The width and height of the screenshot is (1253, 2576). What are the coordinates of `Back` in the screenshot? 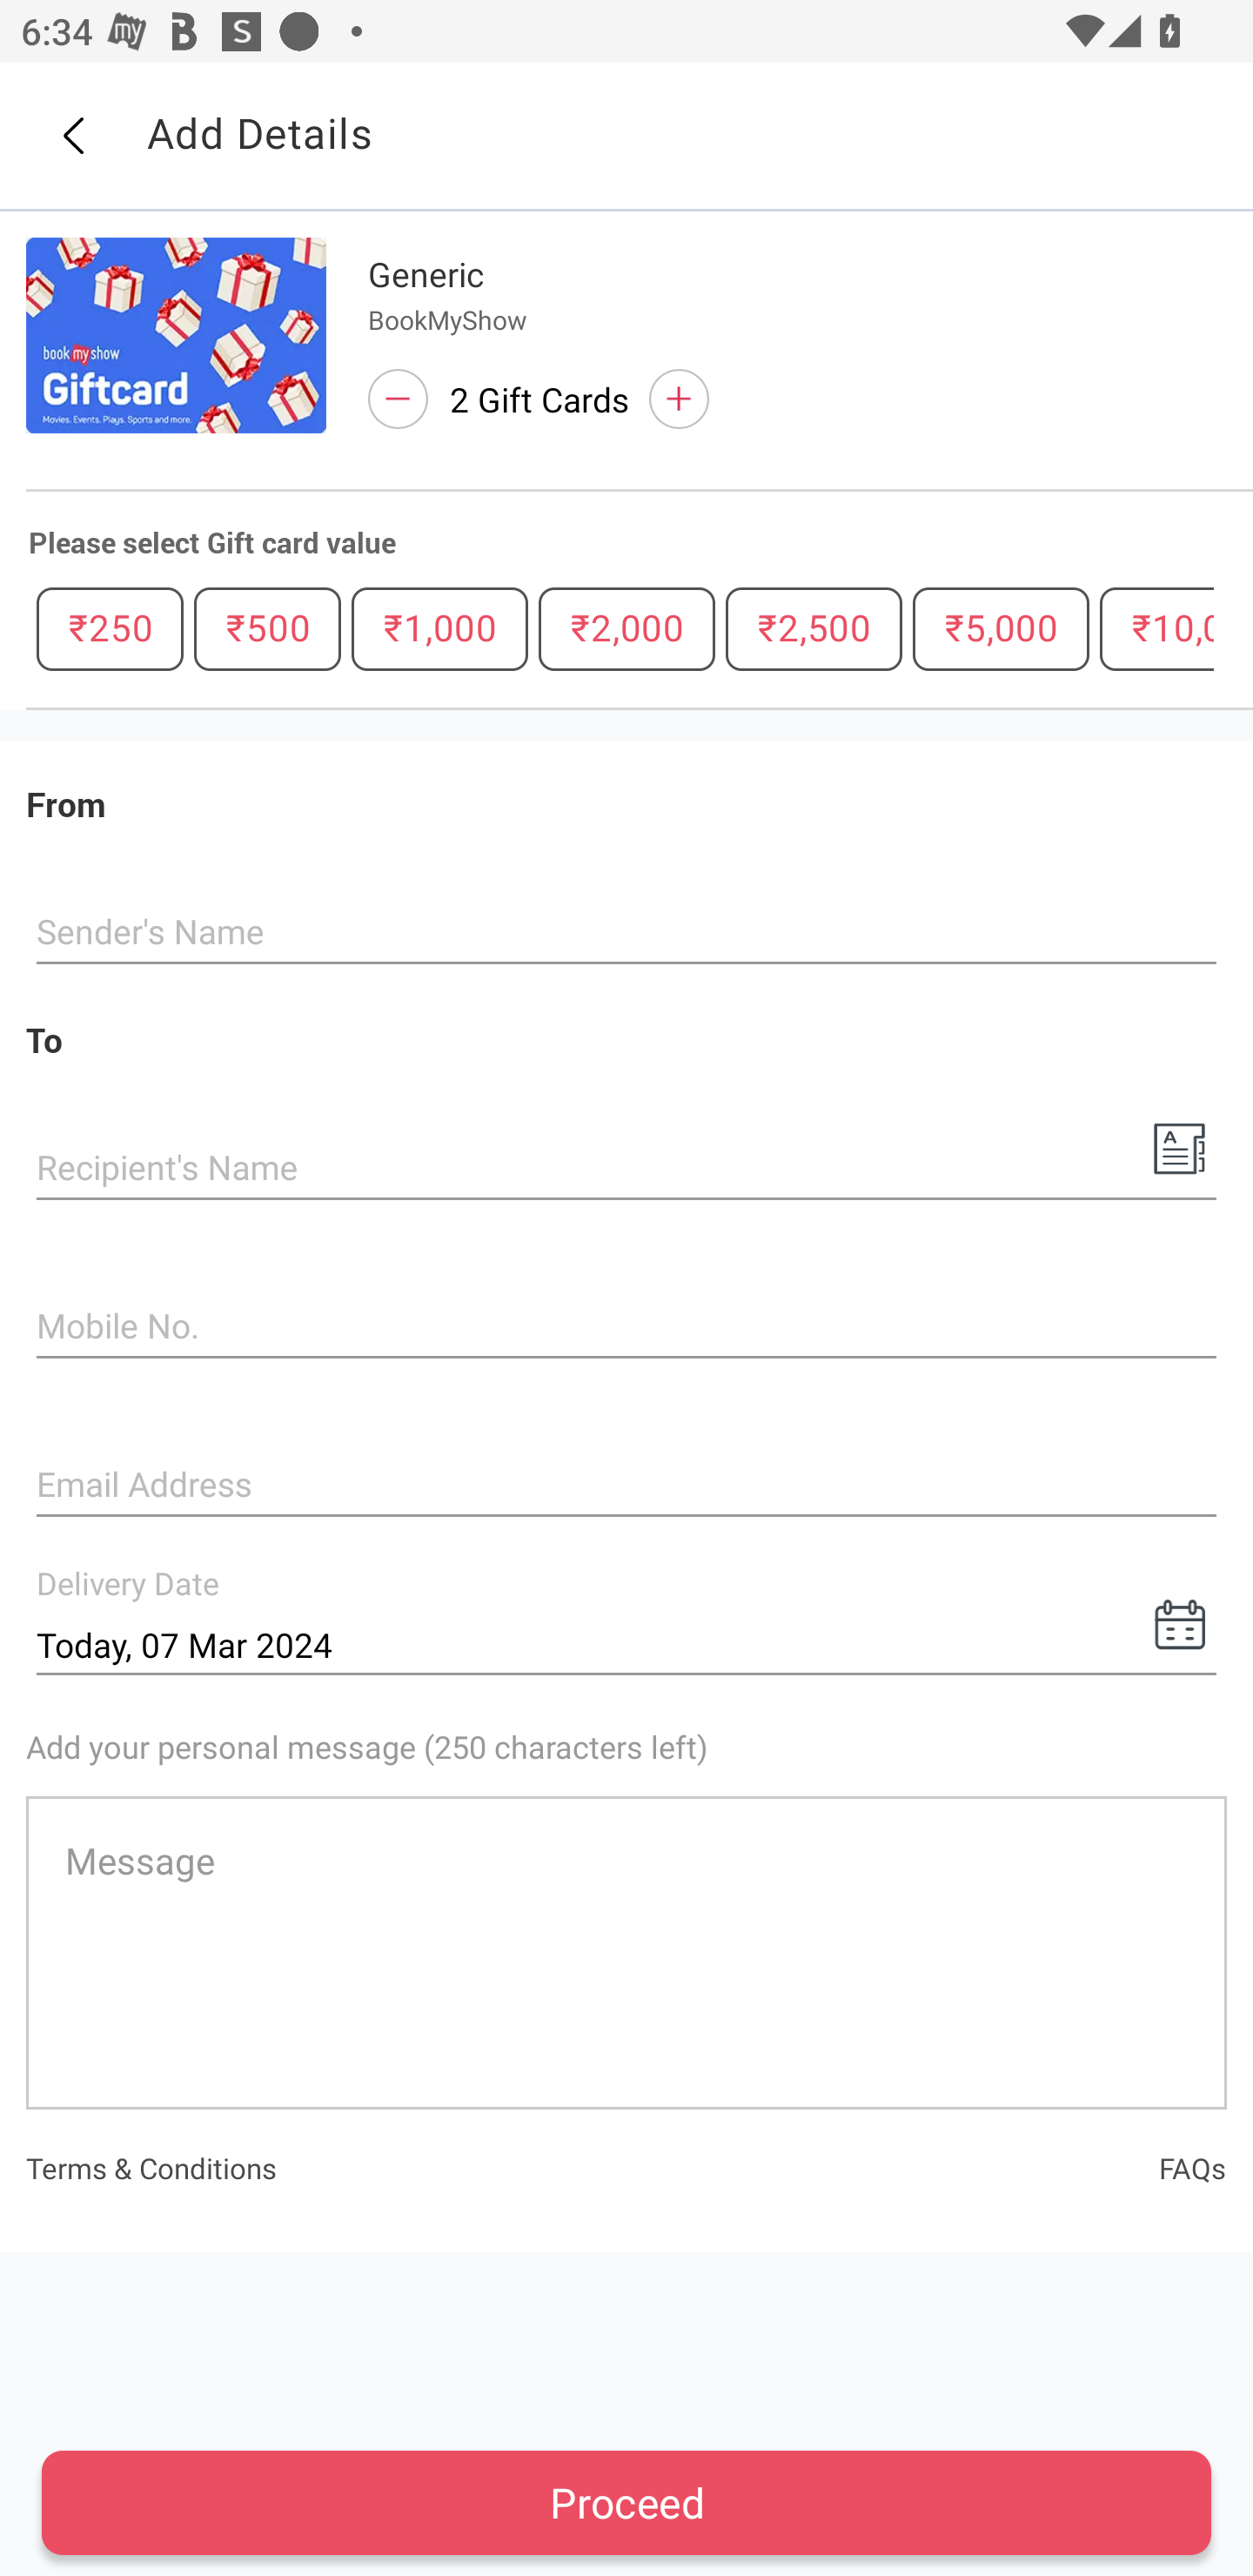 It's located at (72, 136).